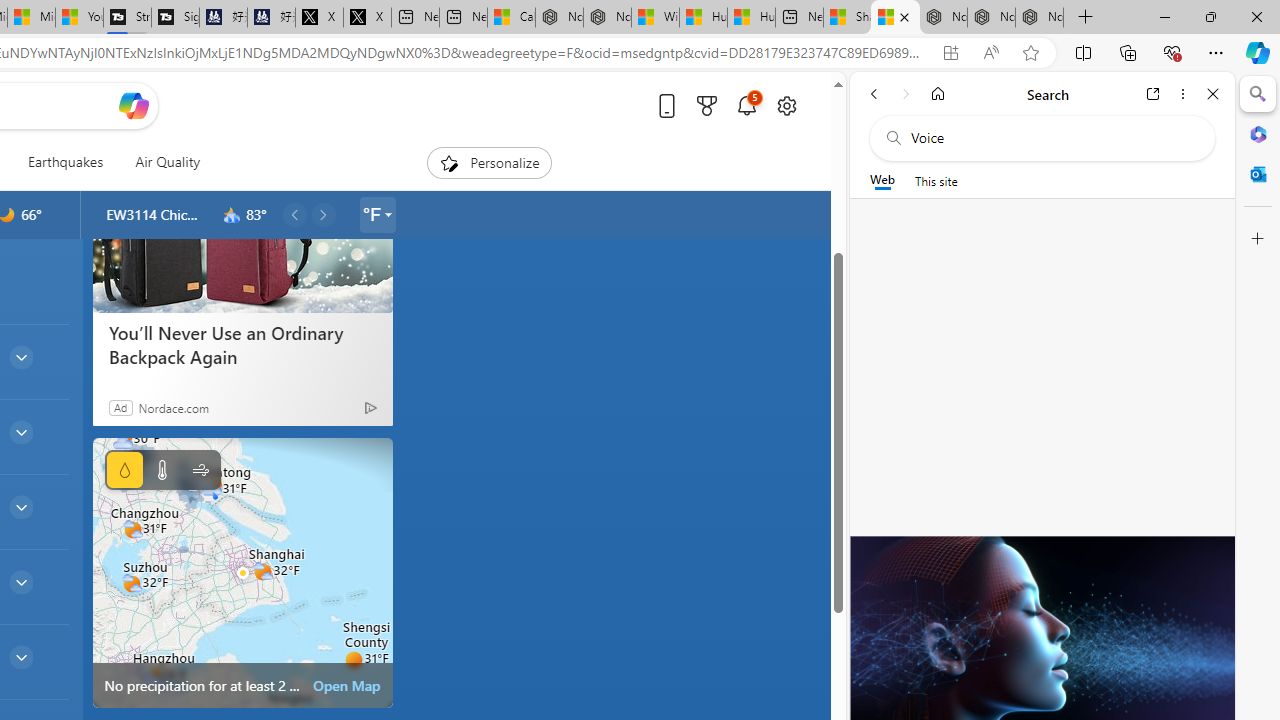 This screenshot has height=720, width=1280. Describe the element at coordinates (882, 180) in the screenshot. I see `Web scope` at that location.